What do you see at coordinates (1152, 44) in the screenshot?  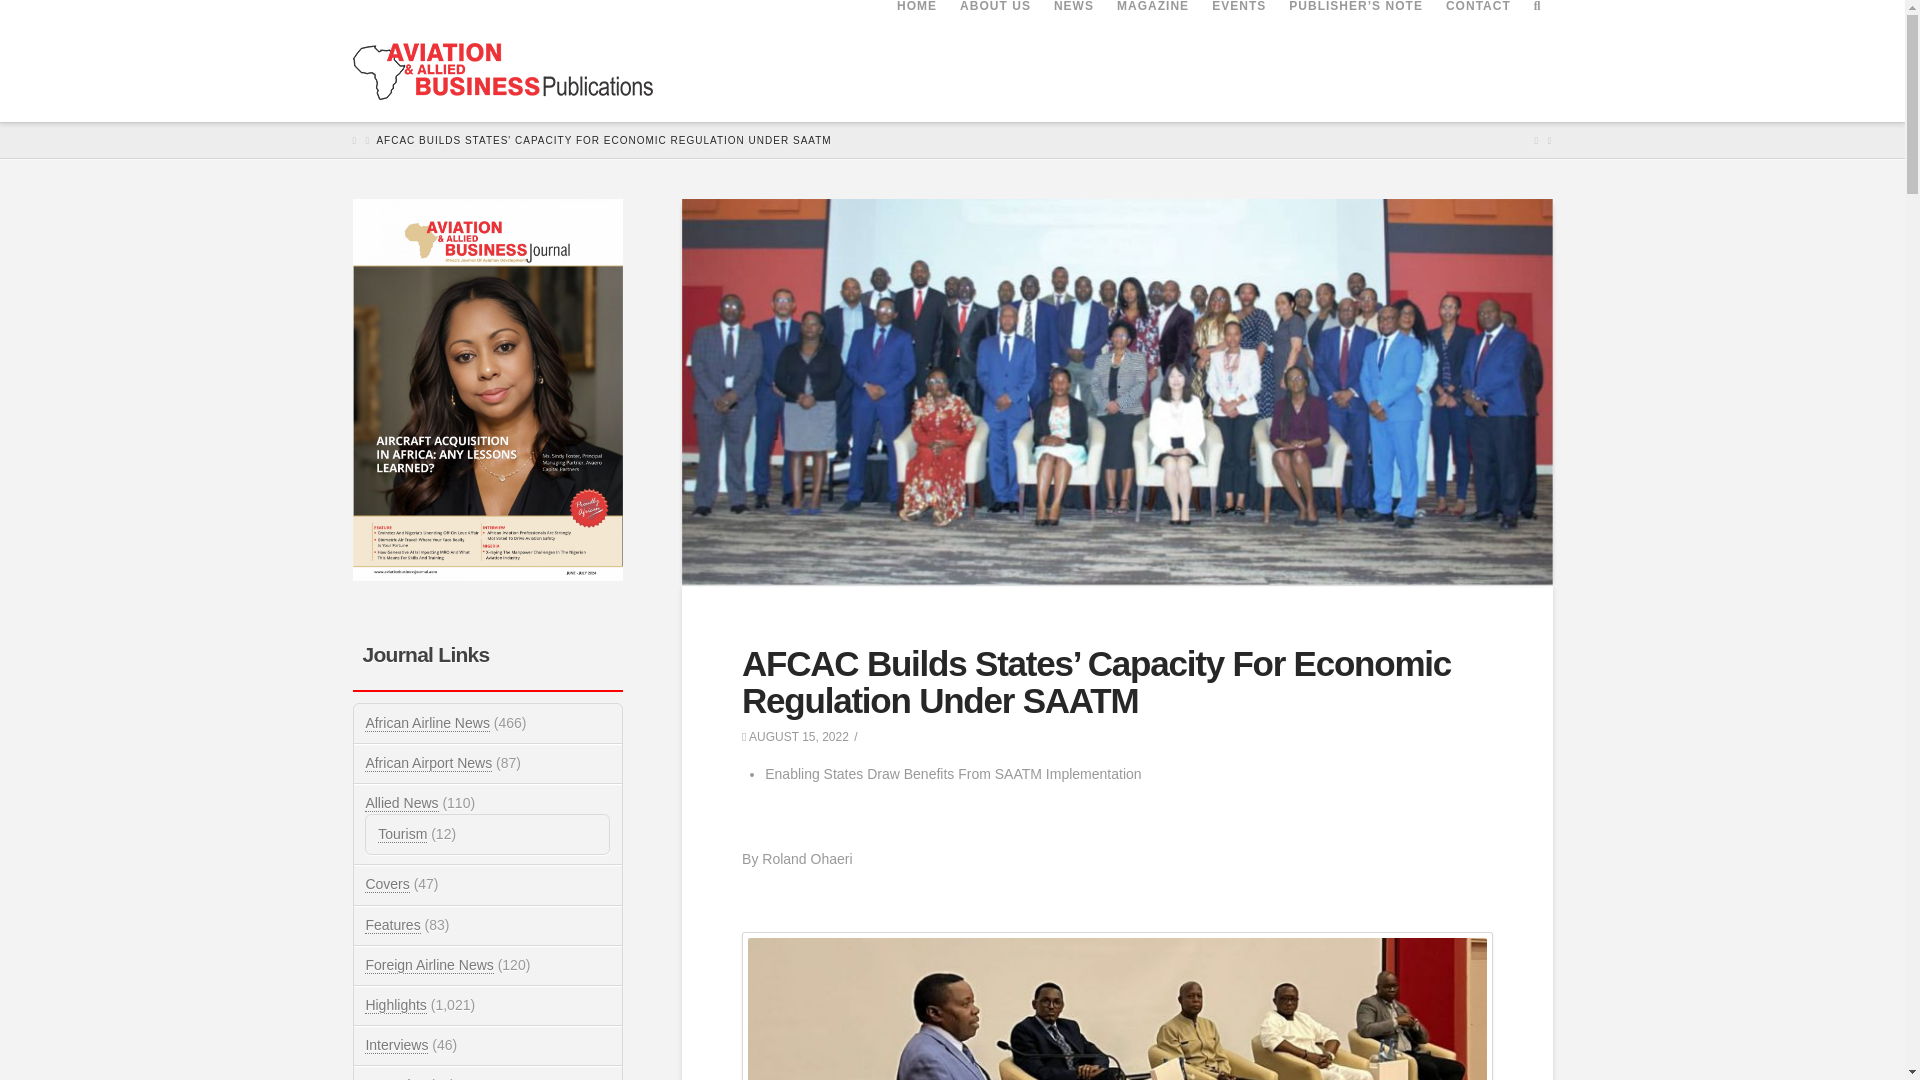 I see `MAGAZINE` at bounding box center [1152, 44].